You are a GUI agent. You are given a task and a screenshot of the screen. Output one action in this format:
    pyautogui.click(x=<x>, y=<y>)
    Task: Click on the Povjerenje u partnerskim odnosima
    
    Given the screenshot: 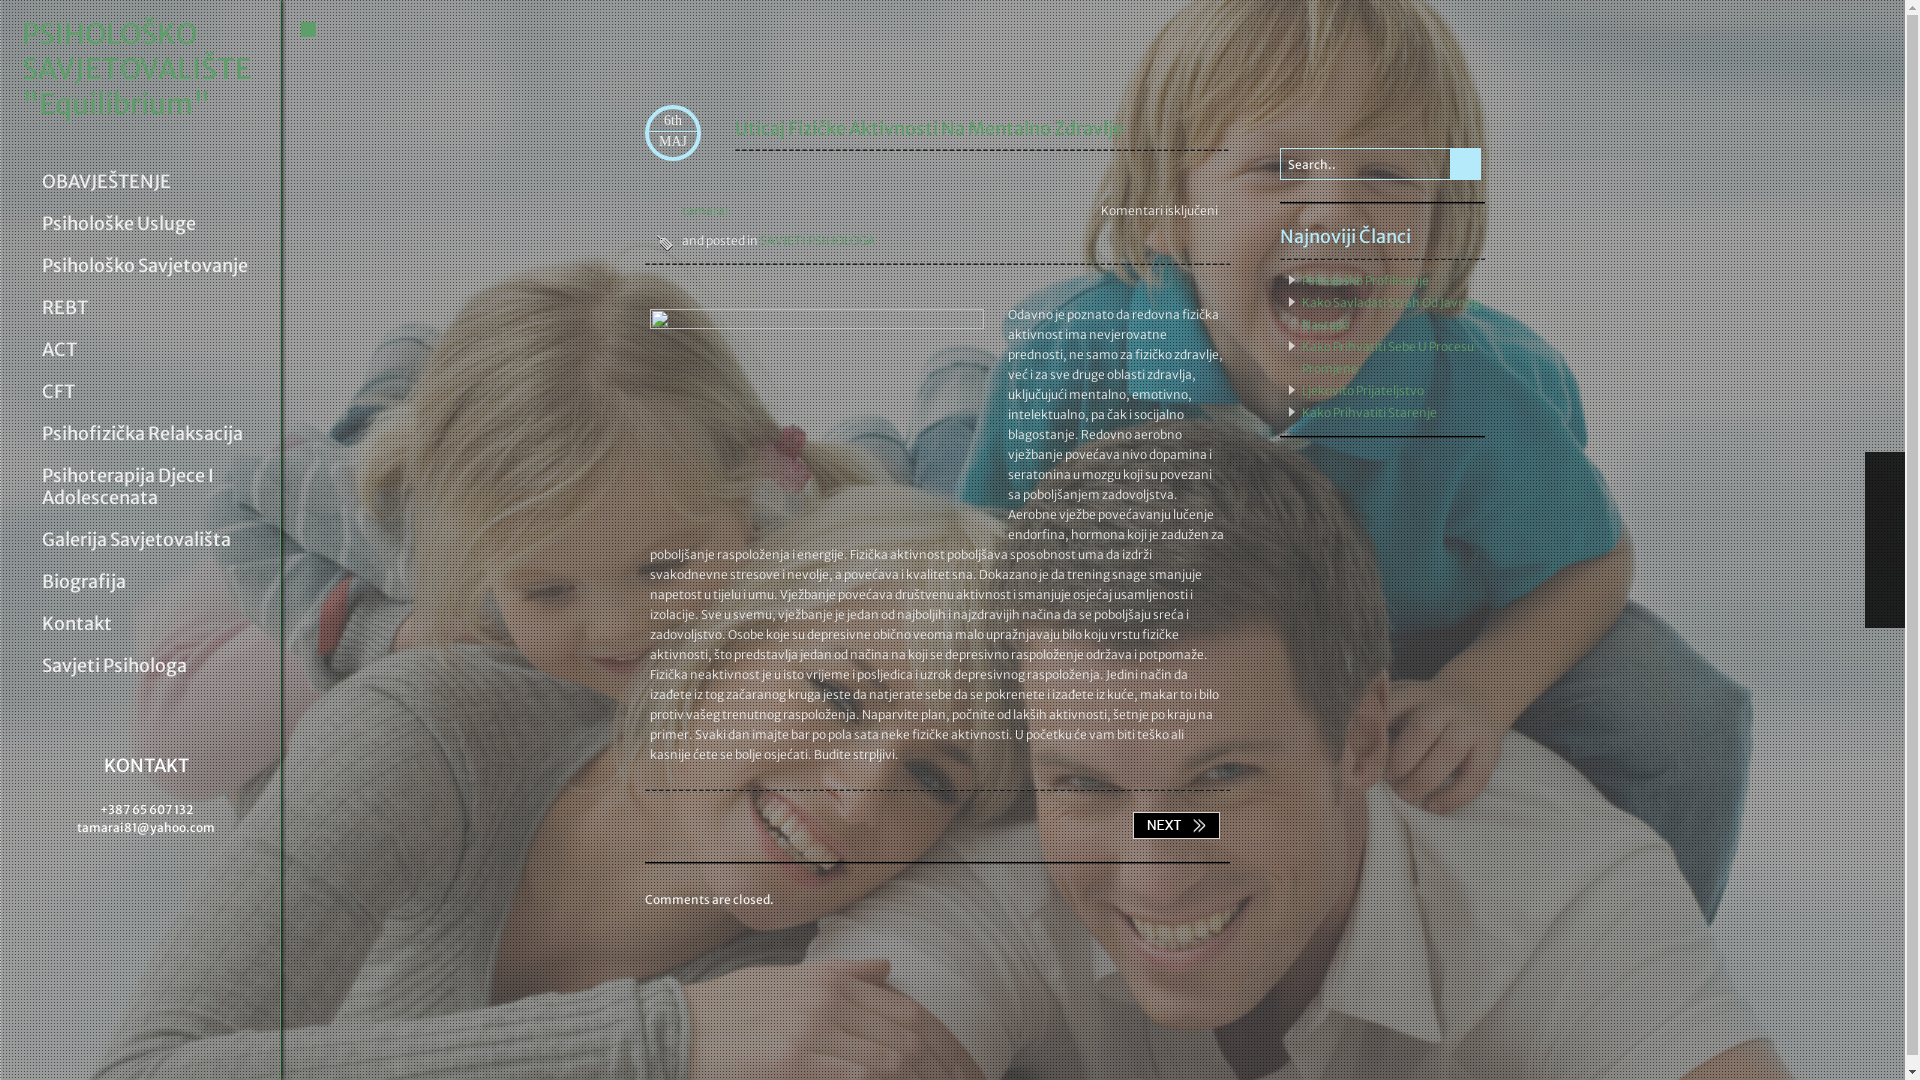 What is the action you would take?
    pyautogui.click(x=1176, y=826)
    